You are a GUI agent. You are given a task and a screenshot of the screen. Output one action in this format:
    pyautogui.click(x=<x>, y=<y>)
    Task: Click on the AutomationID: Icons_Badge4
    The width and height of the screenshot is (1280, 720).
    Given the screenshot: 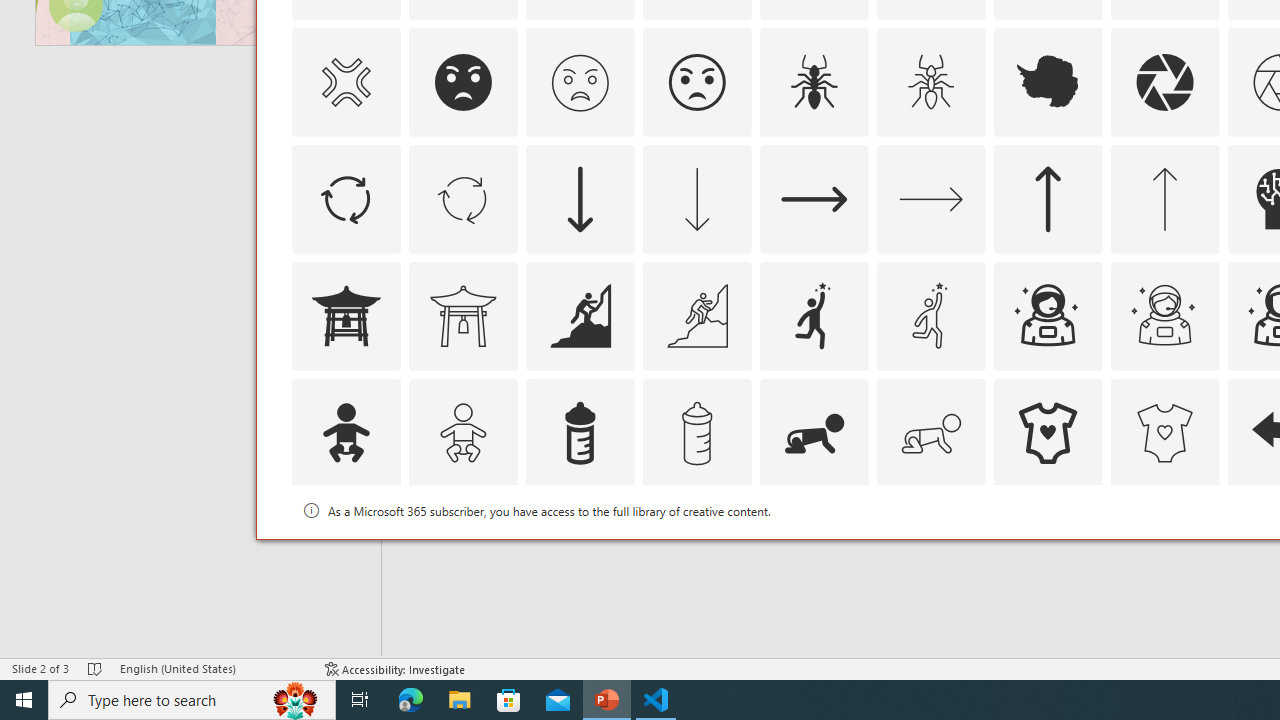 What is the action you would take?
    pyautogui.click(x=930, y=550)
    